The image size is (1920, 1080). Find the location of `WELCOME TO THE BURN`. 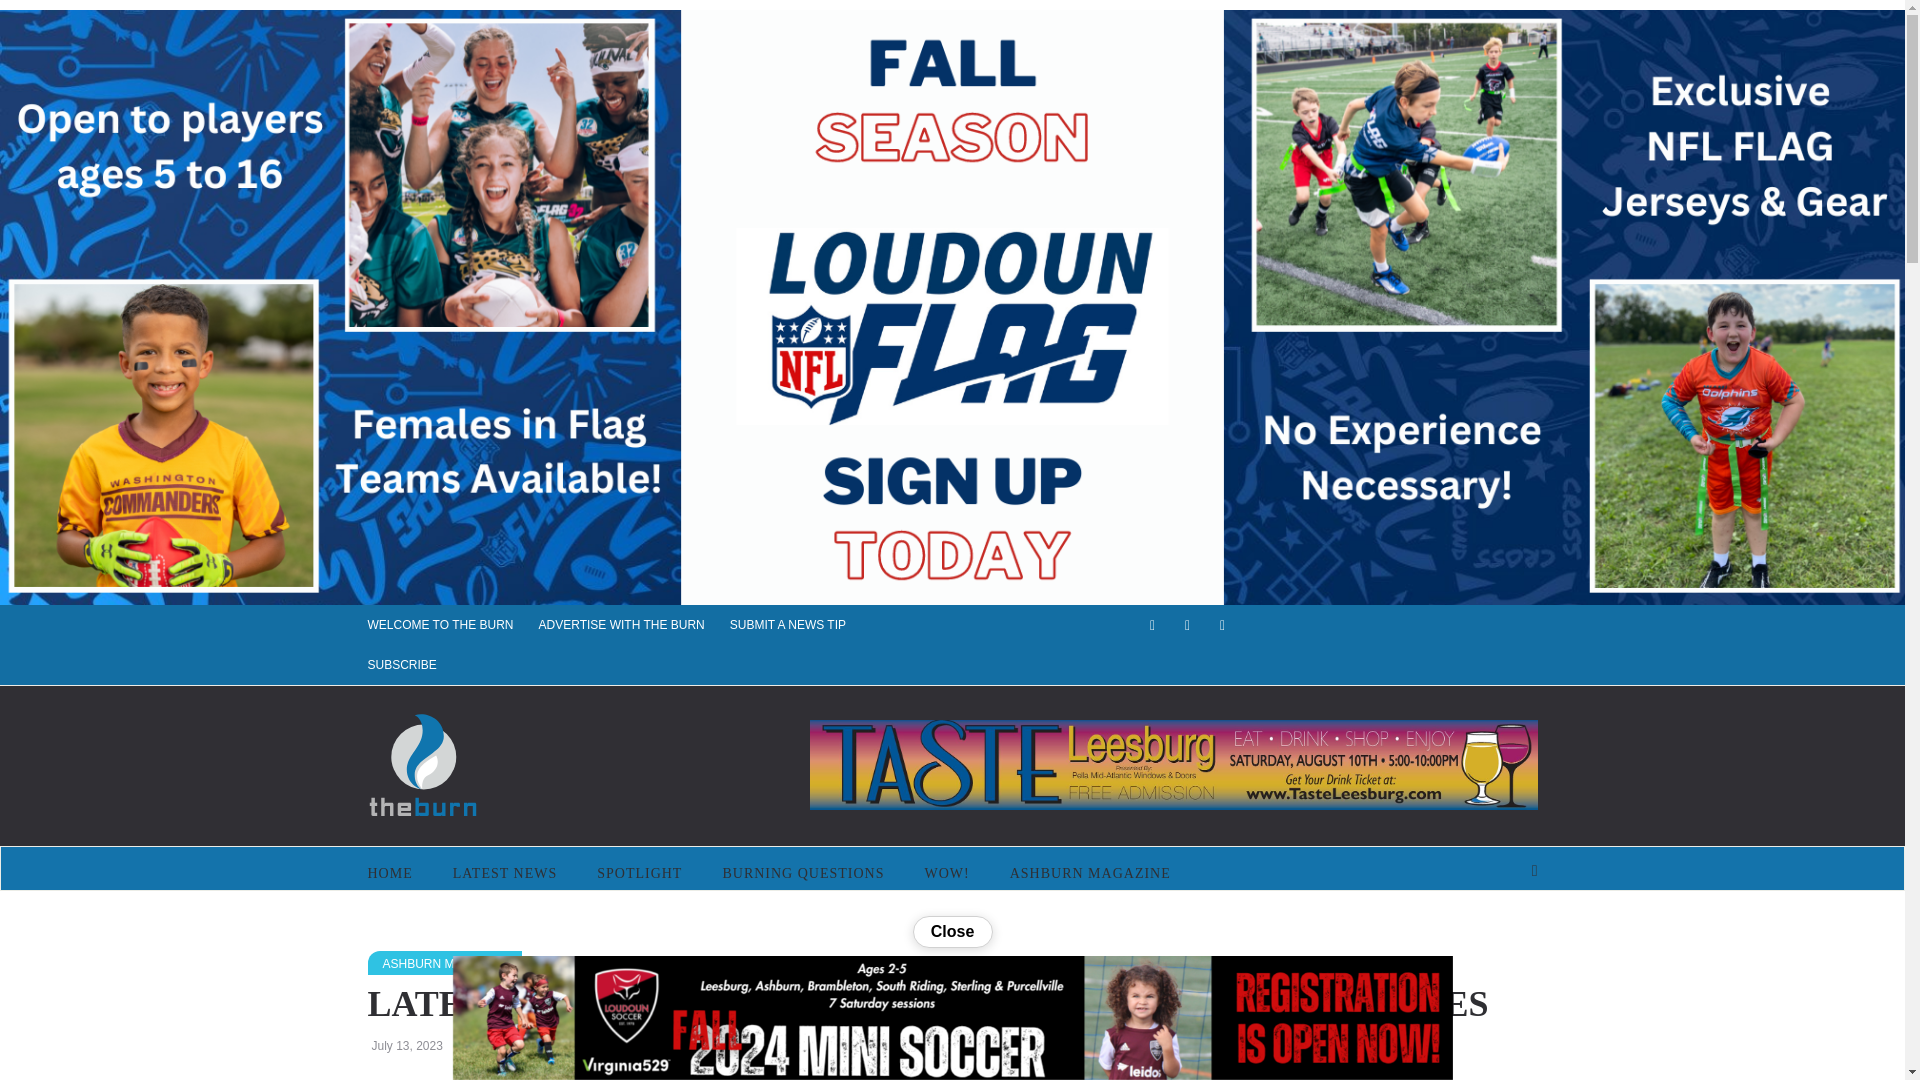

WELCOME TO THE BURN is located at coordinates (454, 624).